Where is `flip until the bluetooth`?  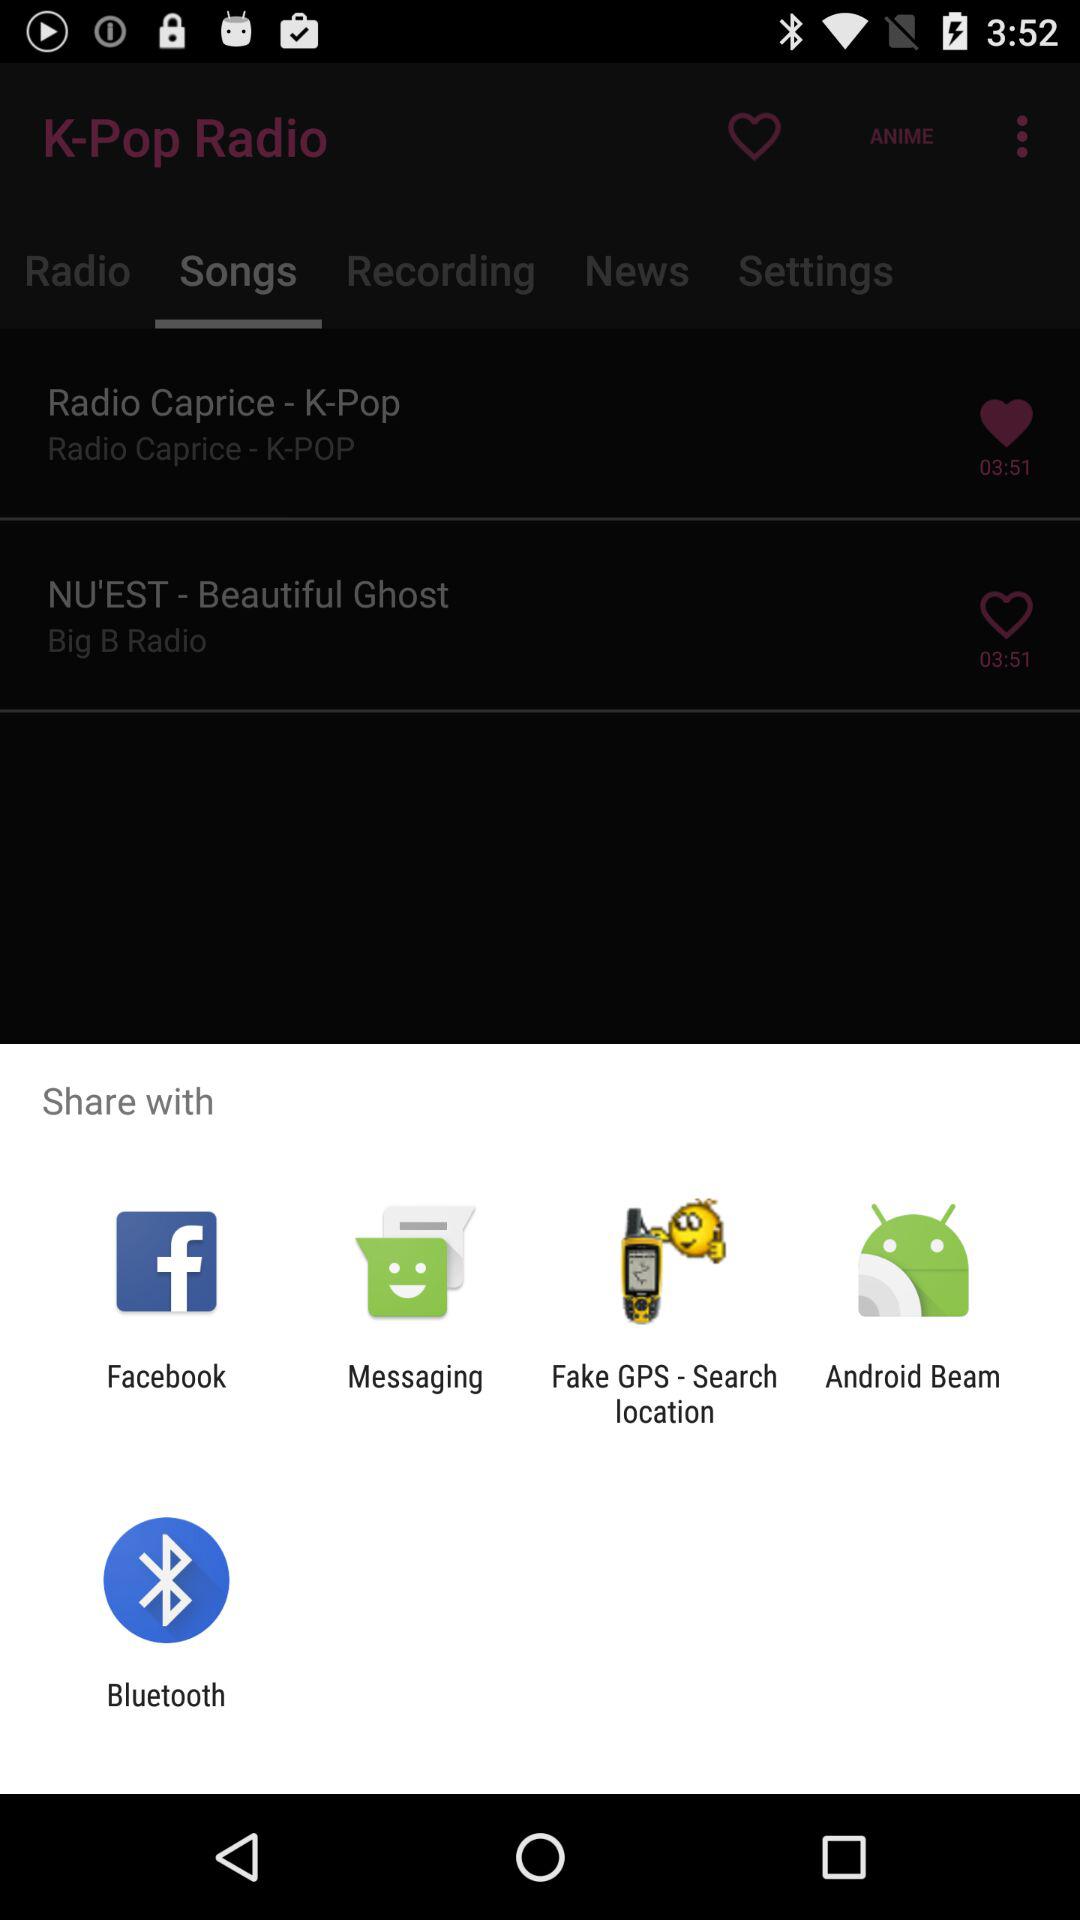 flip until the bluetooth is located at coordinates (166, 1712).